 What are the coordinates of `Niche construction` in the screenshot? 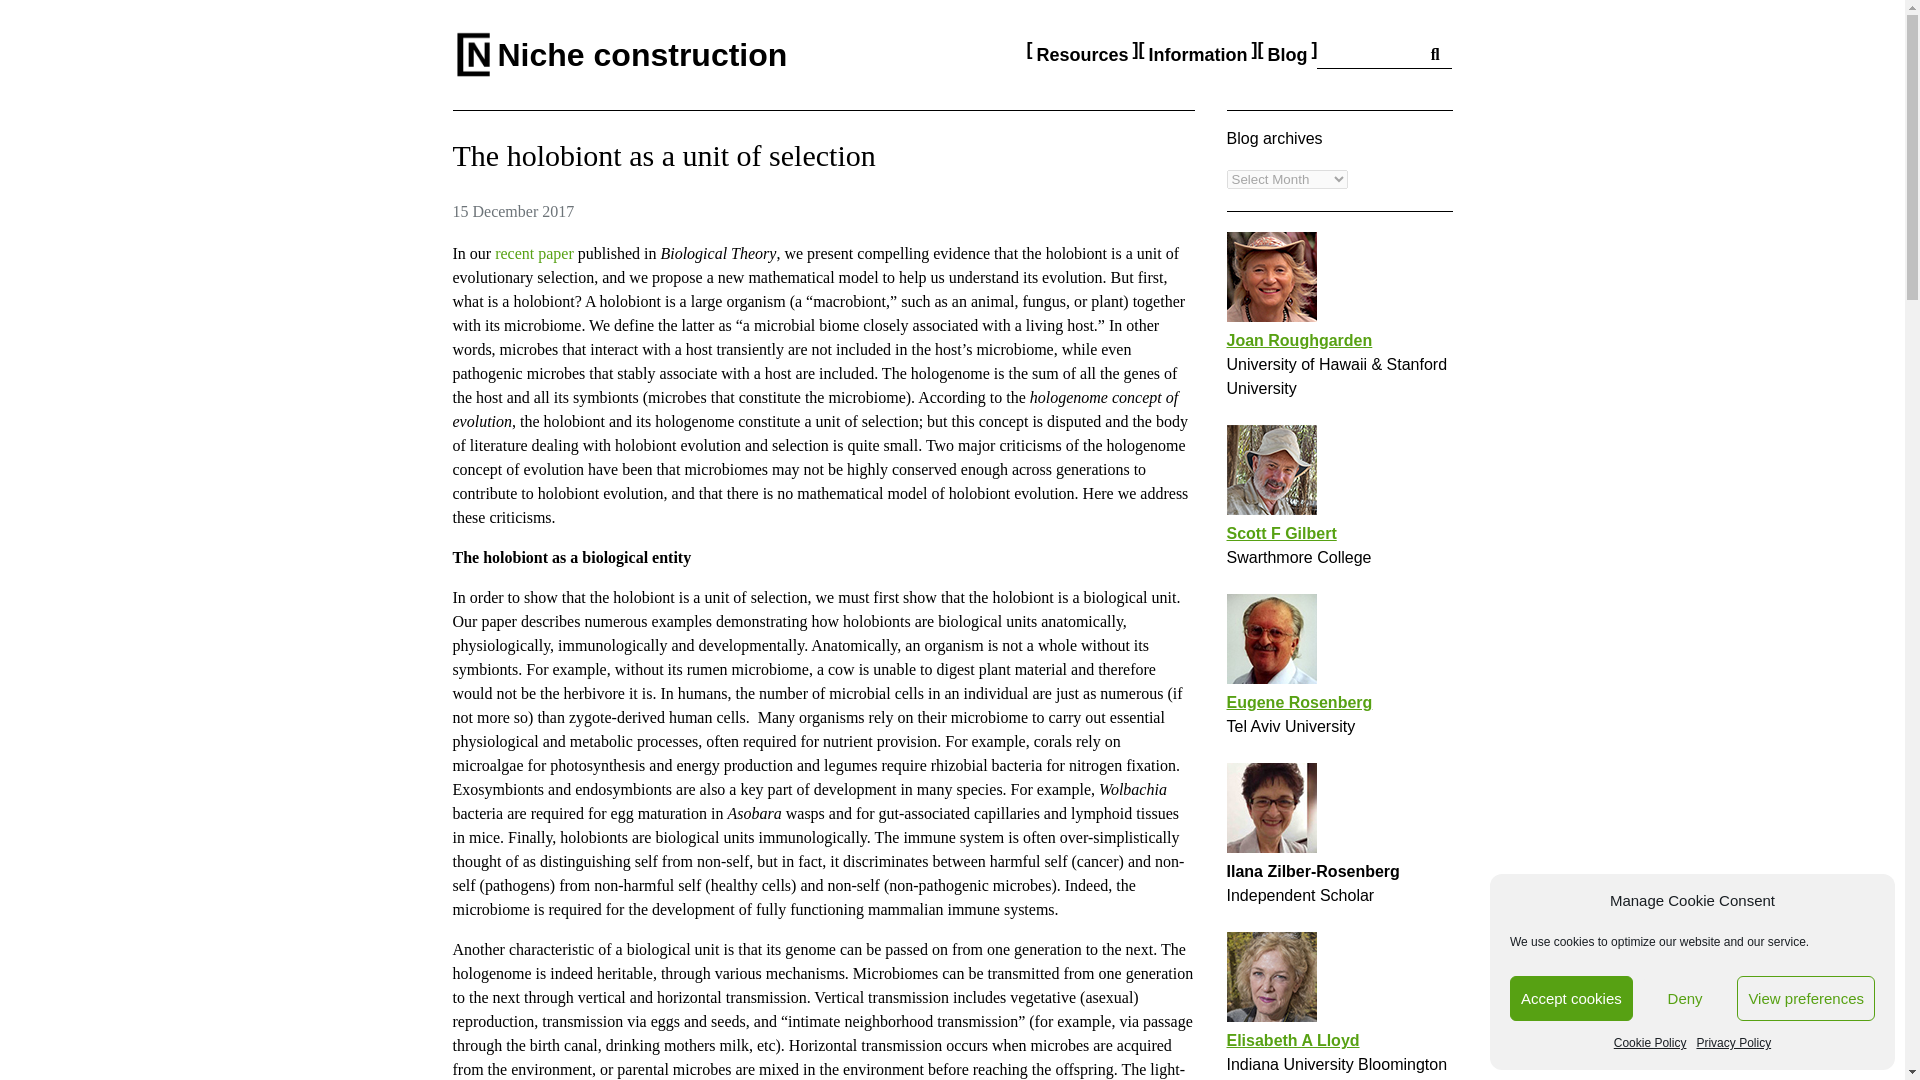 It's located at (642, 54).